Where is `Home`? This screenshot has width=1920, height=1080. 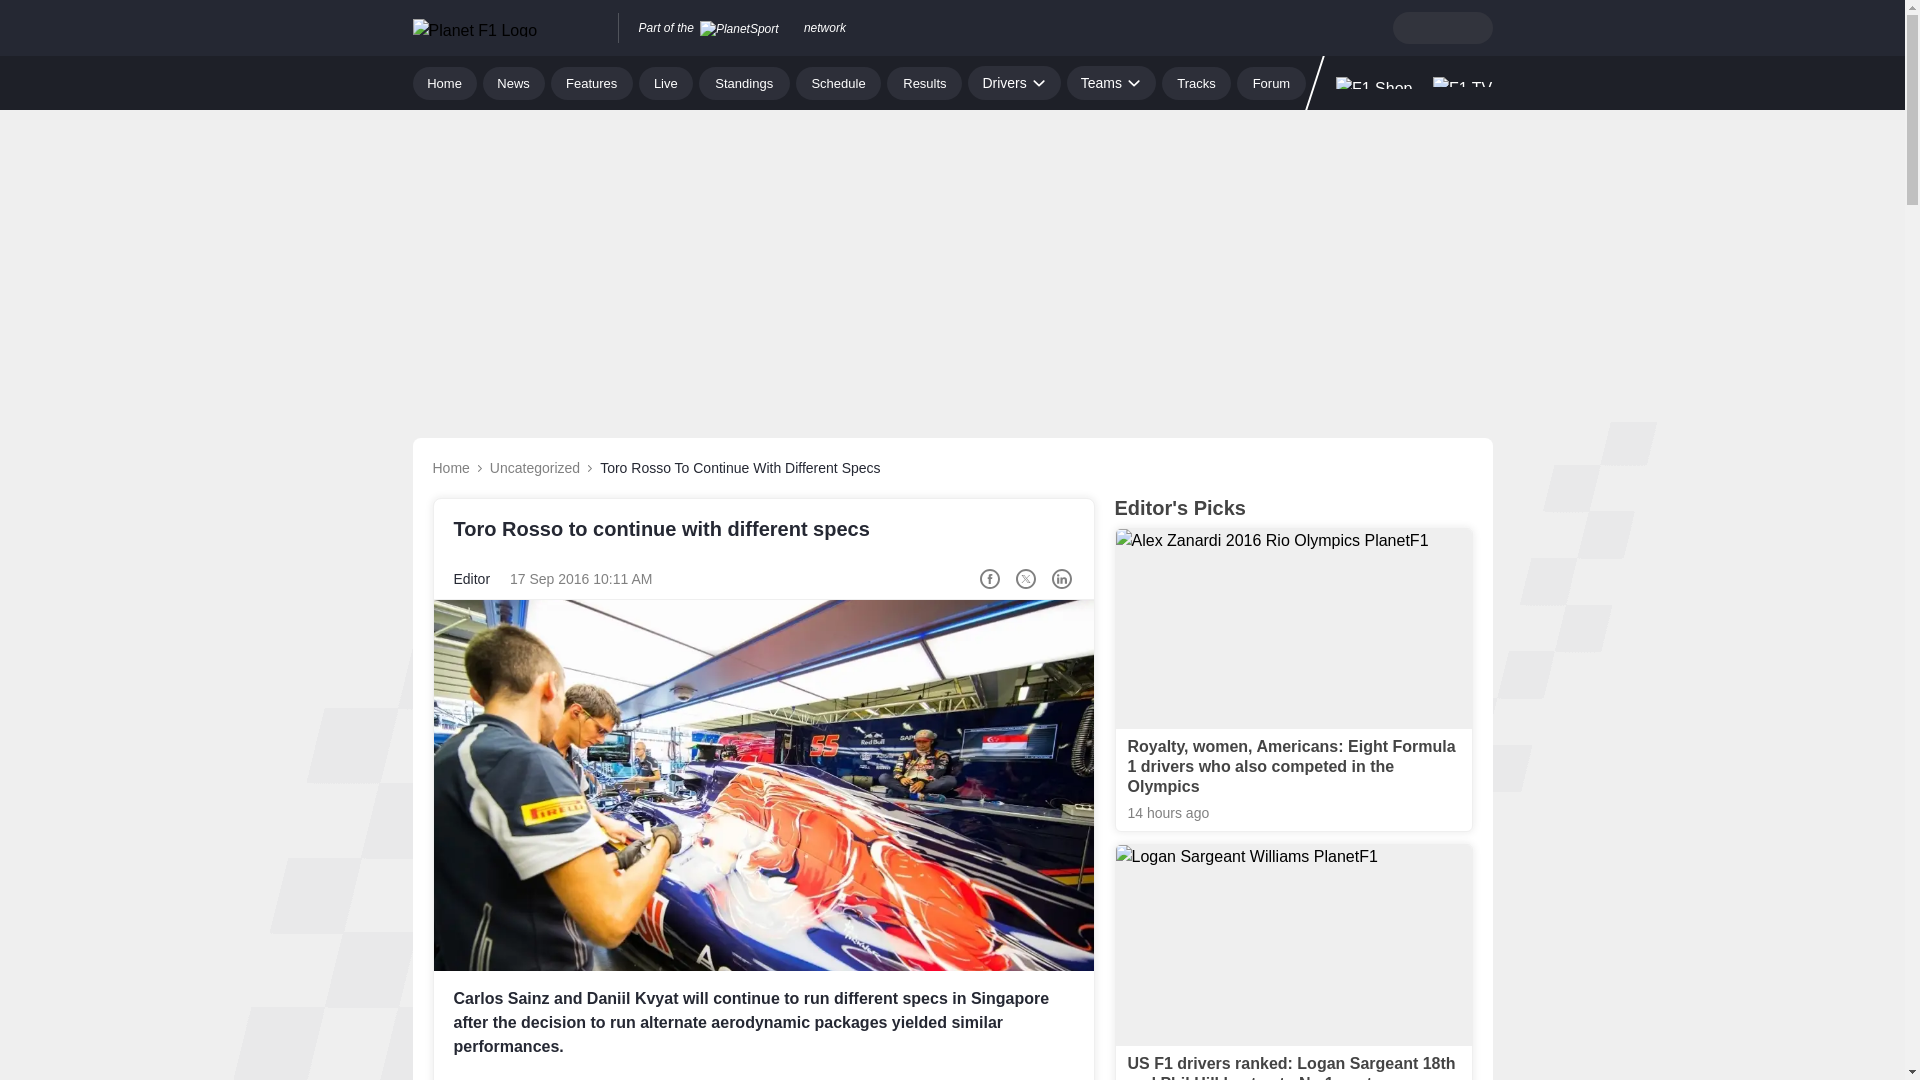 Home is located at coordinates (444, 82).